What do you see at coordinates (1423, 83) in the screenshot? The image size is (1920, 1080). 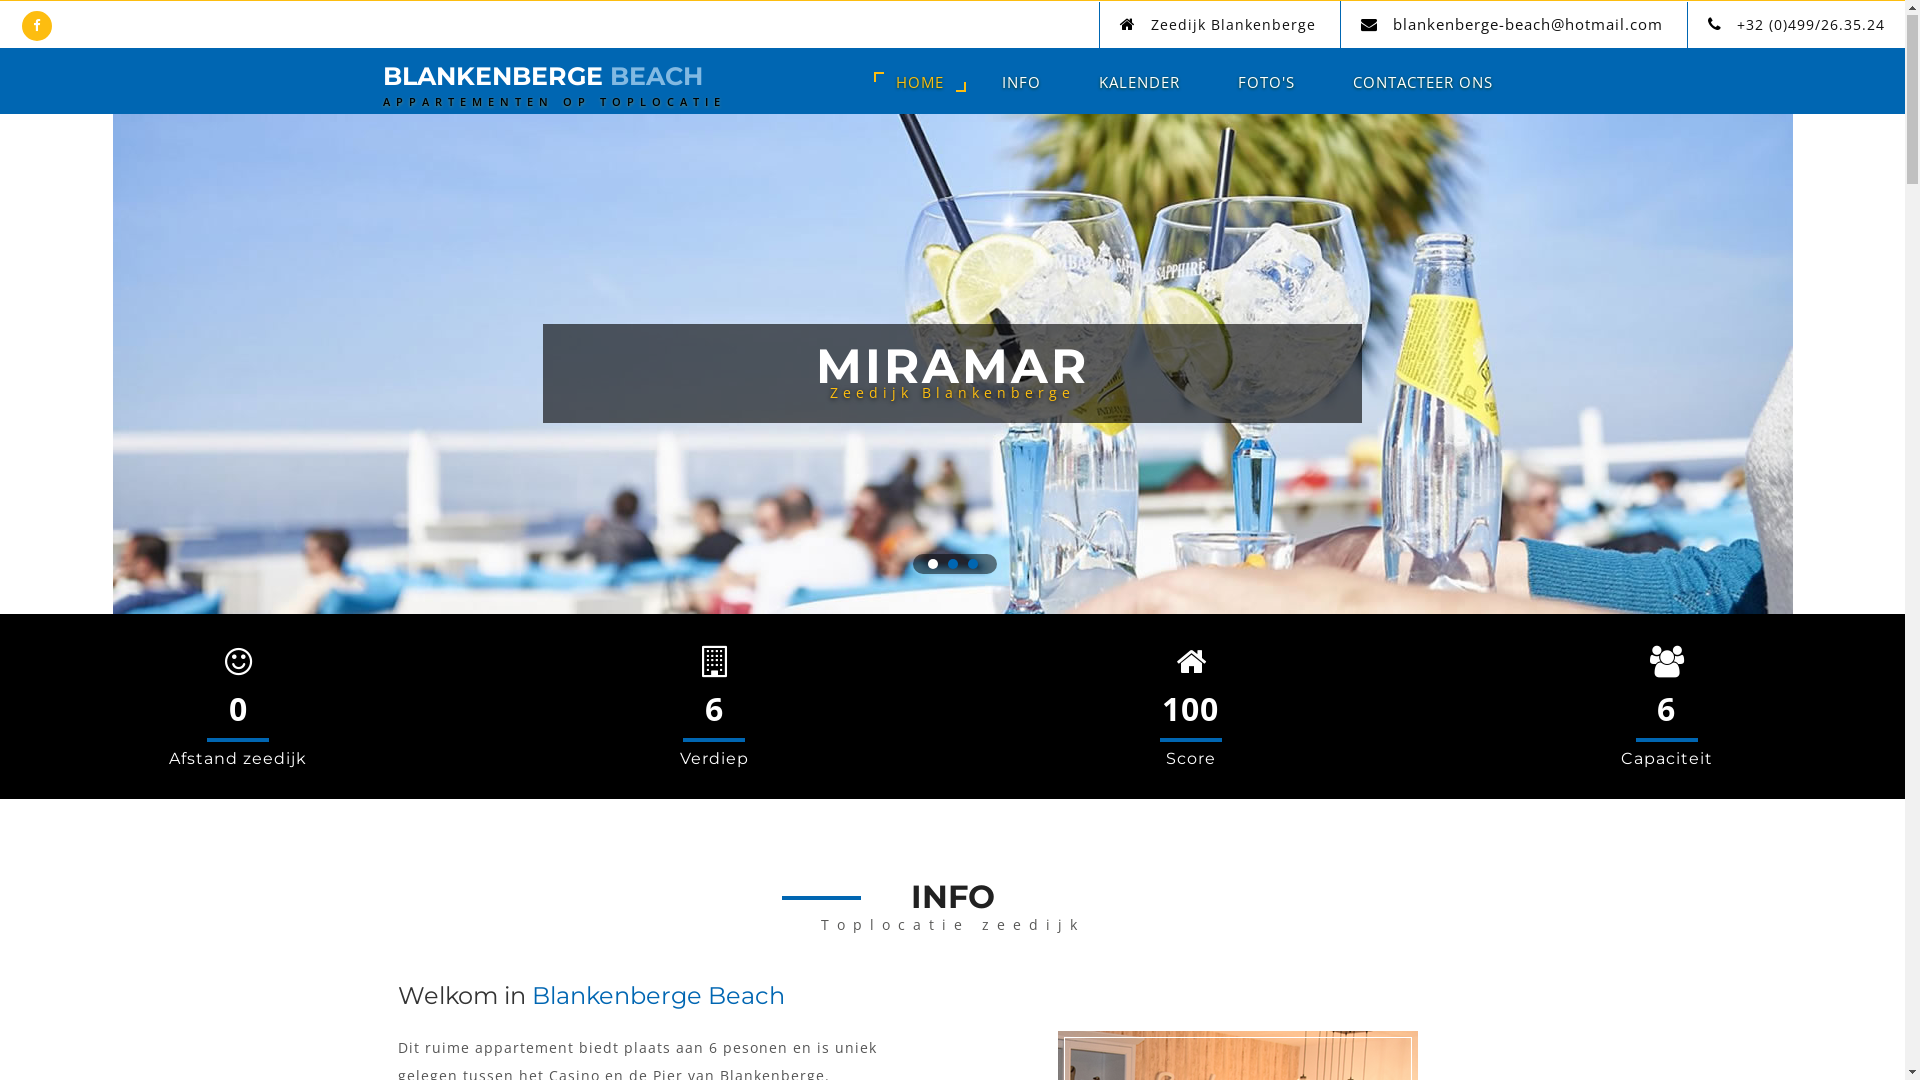 I see `CONTACTEER ONS` at bounding box center [1423, 83].